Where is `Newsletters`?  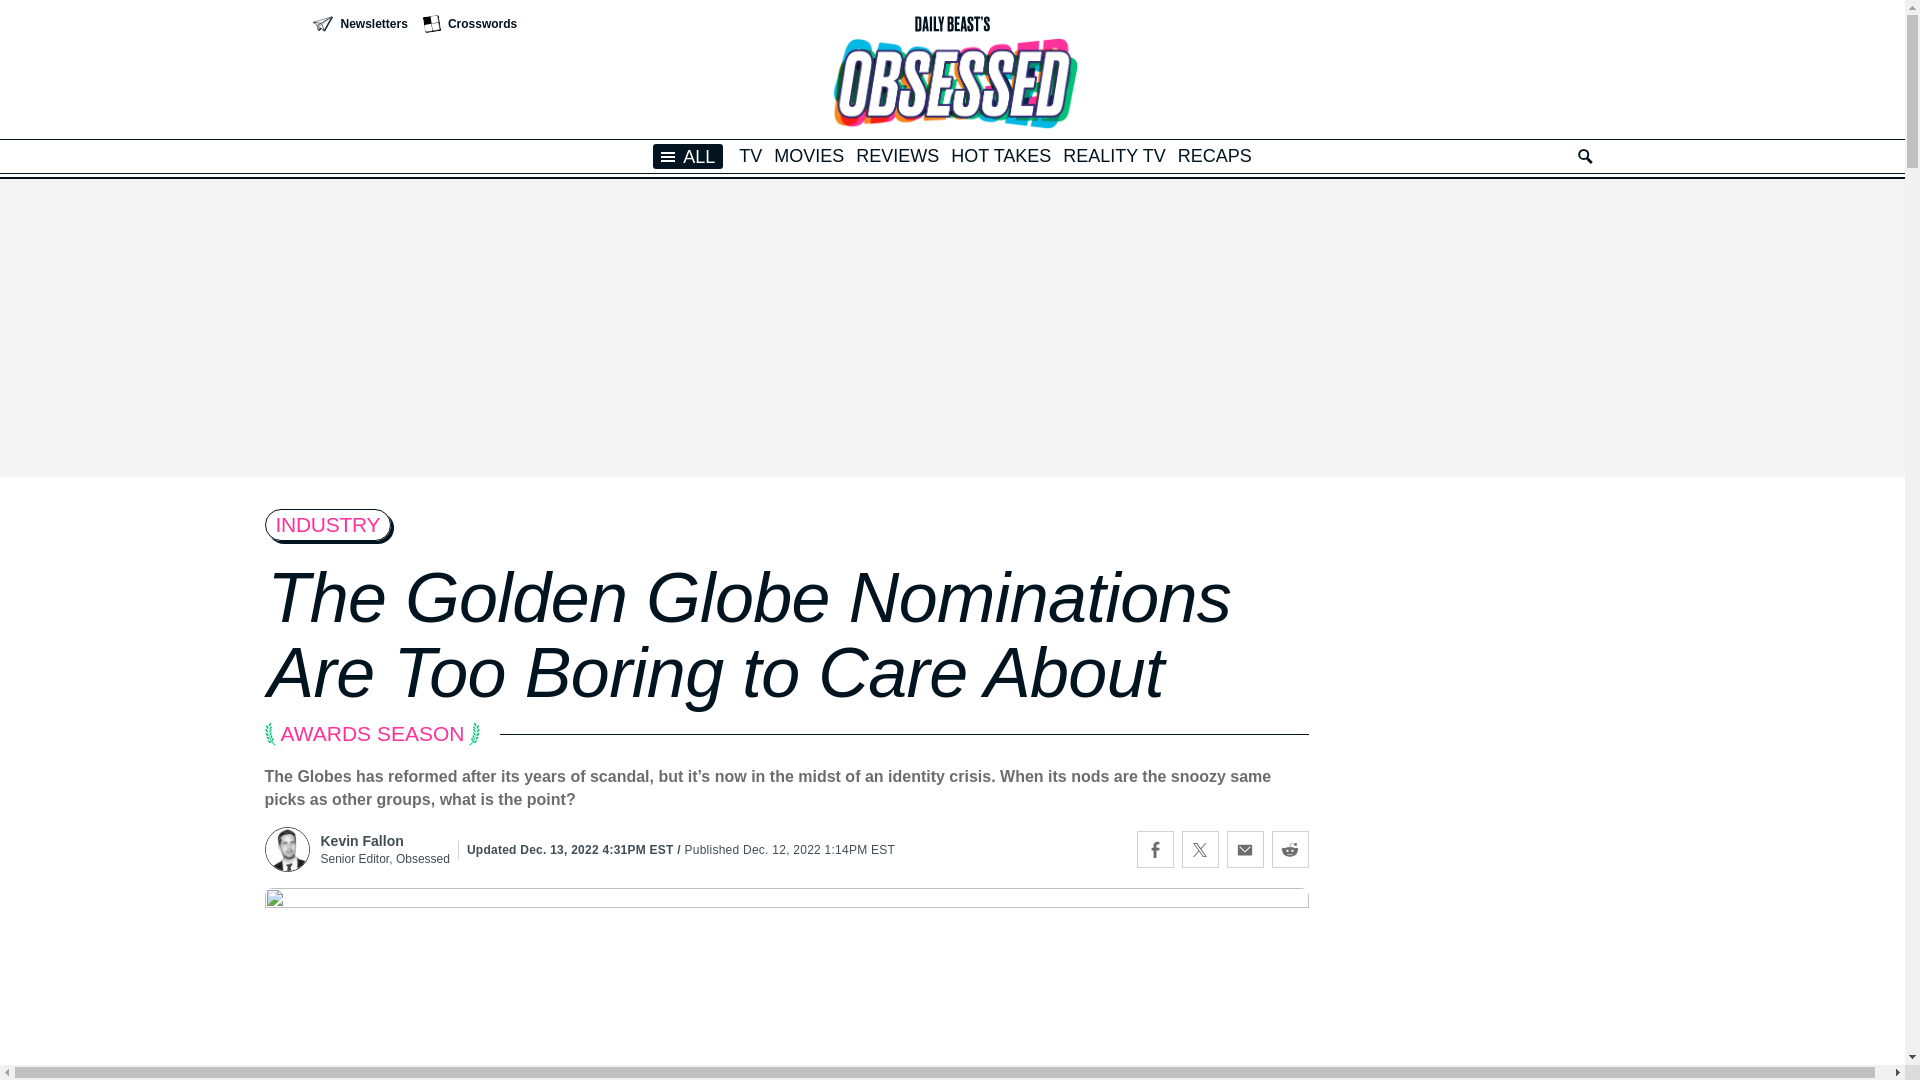
Newsletters is located at coordinates (359, 24).